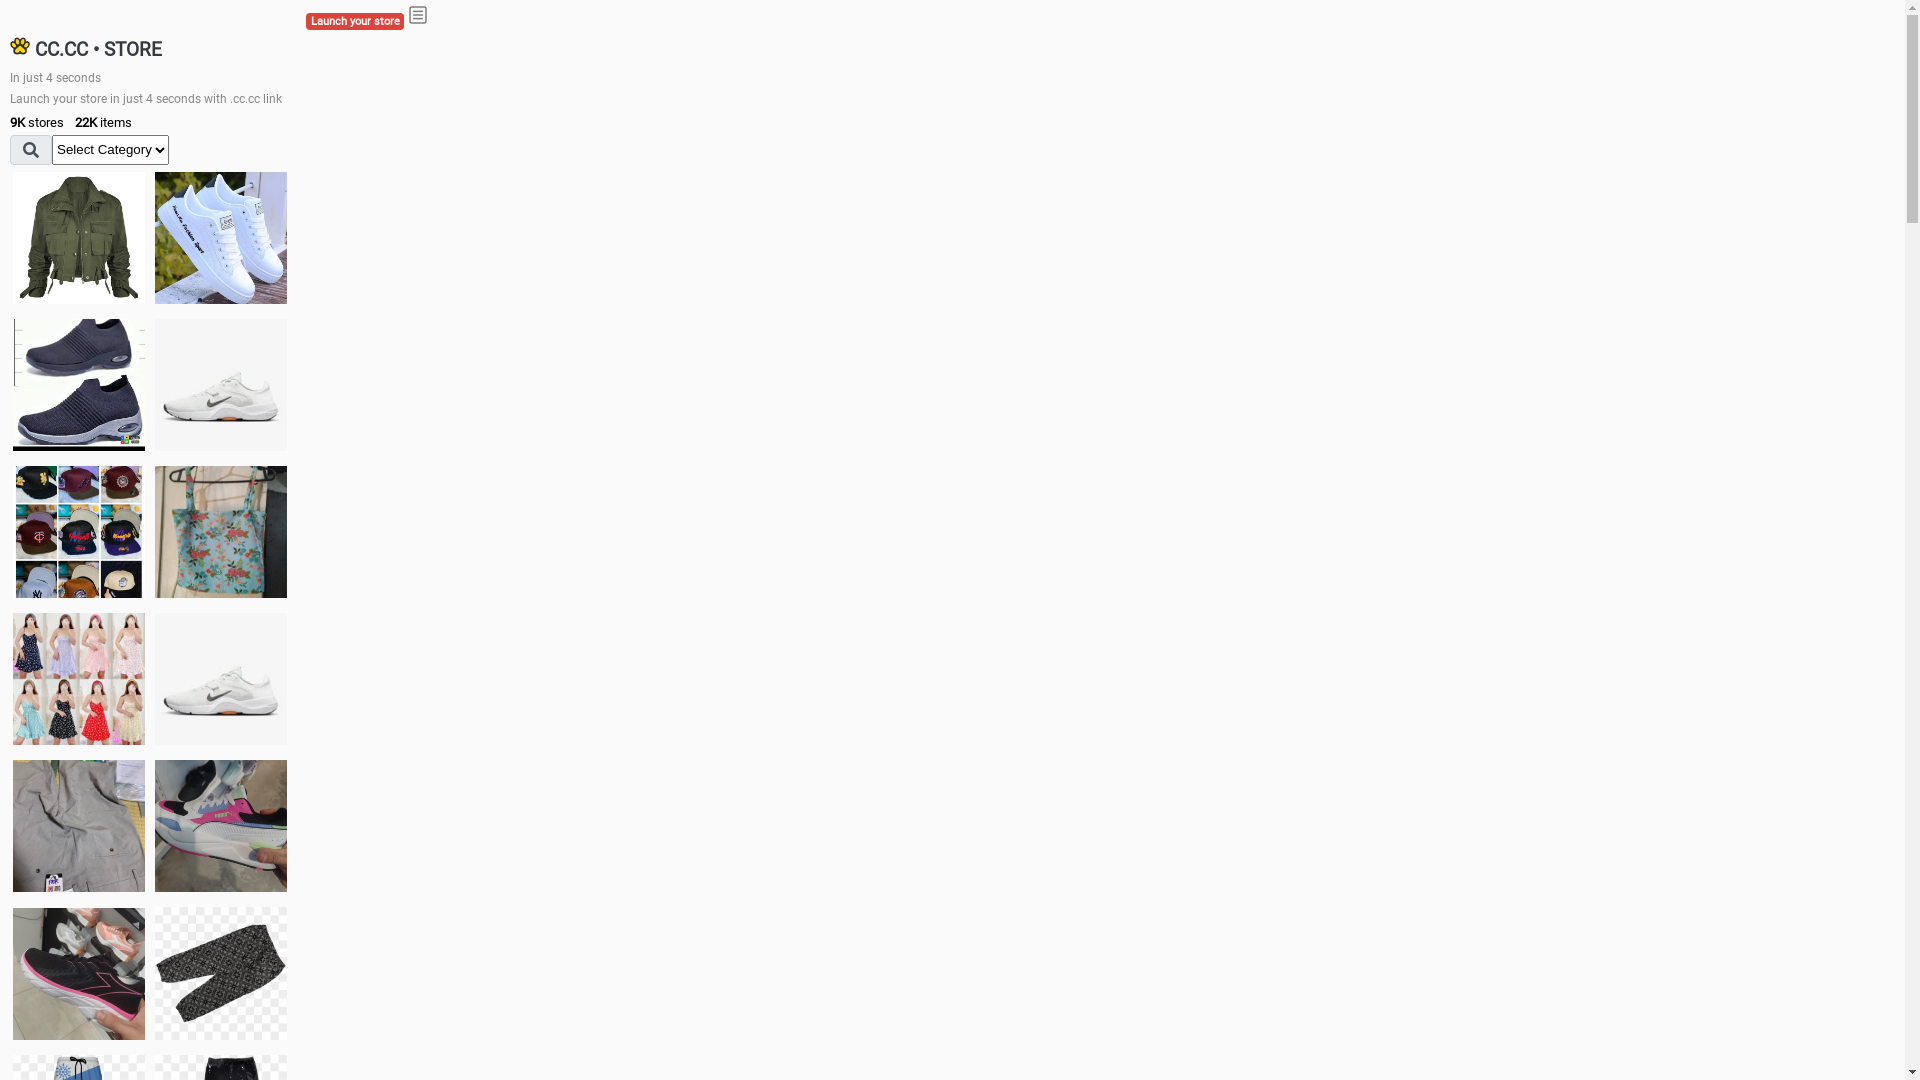 This screenshot has width=1920, height=1080. I want to click on Zapatillas, so click(79, 974).